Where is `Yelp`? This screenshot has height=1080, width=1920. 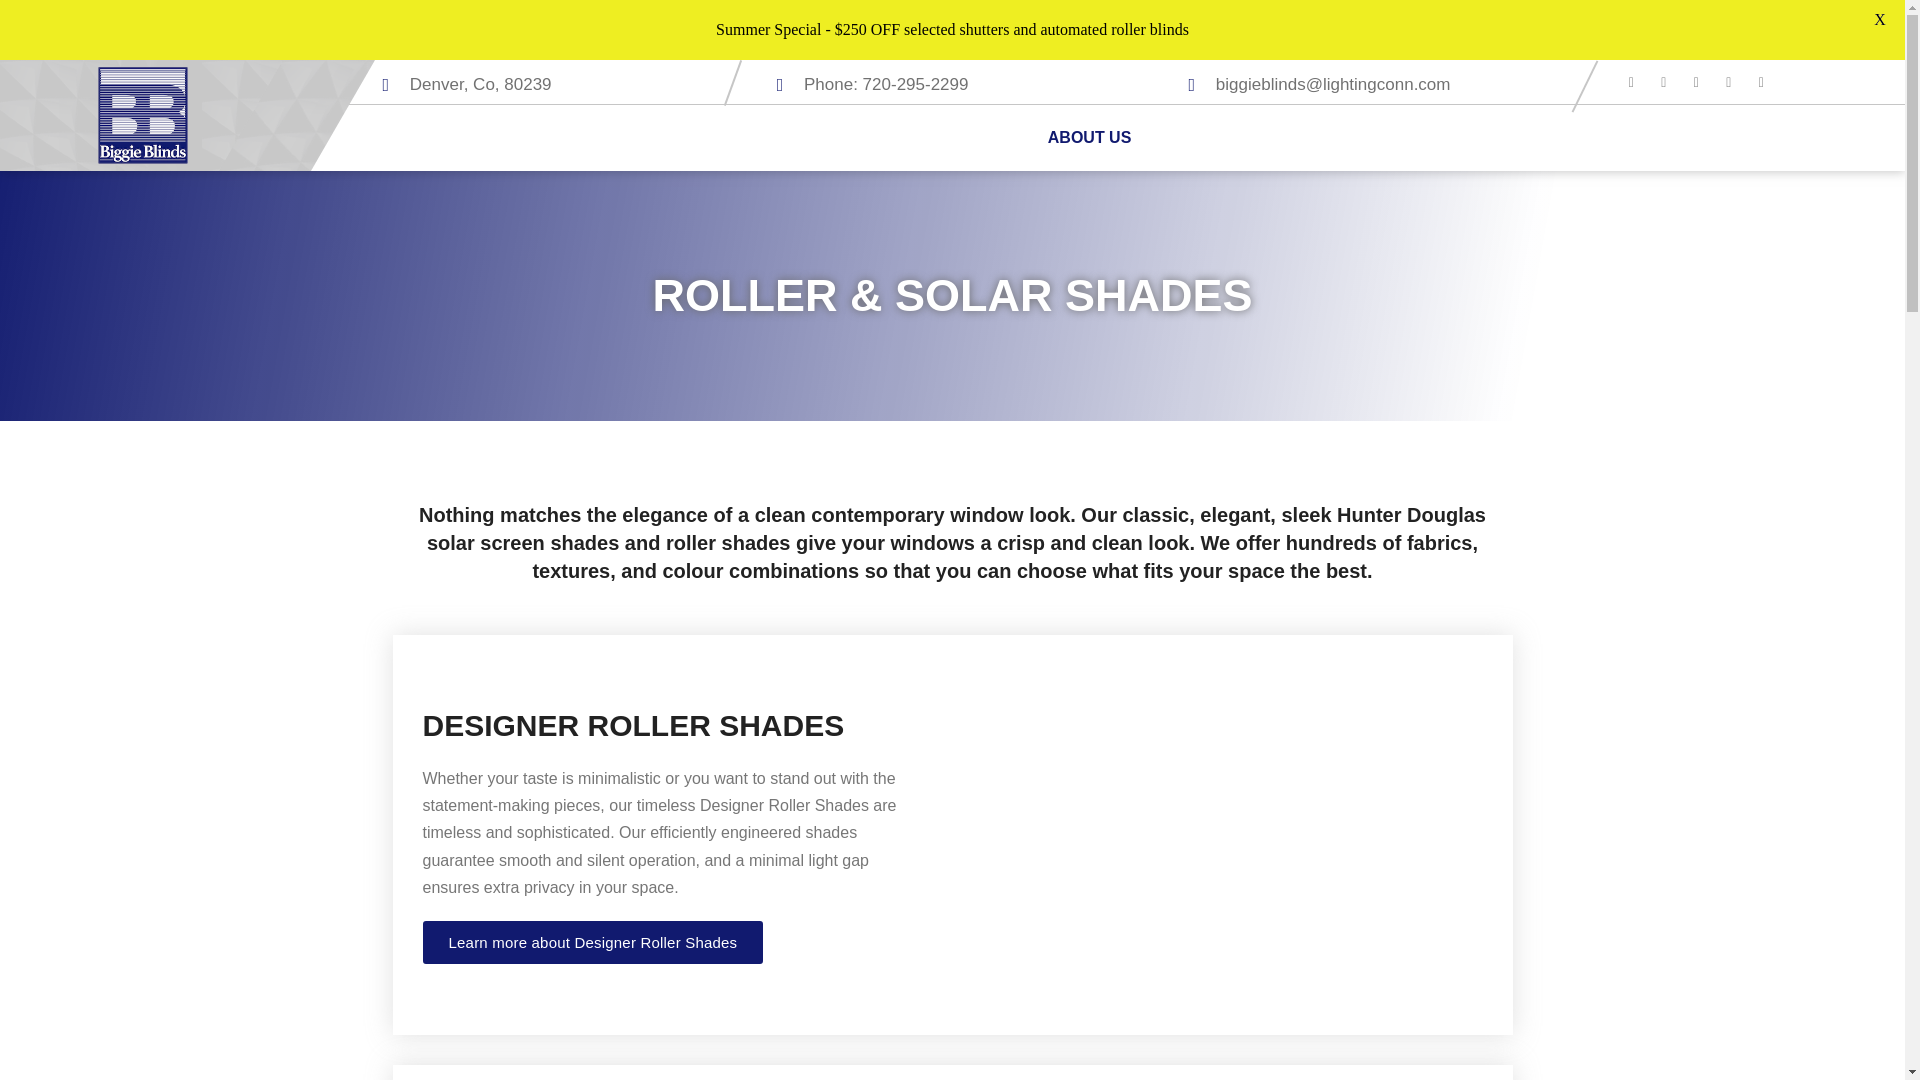
Yelp is located at coordinates (1738, 82).